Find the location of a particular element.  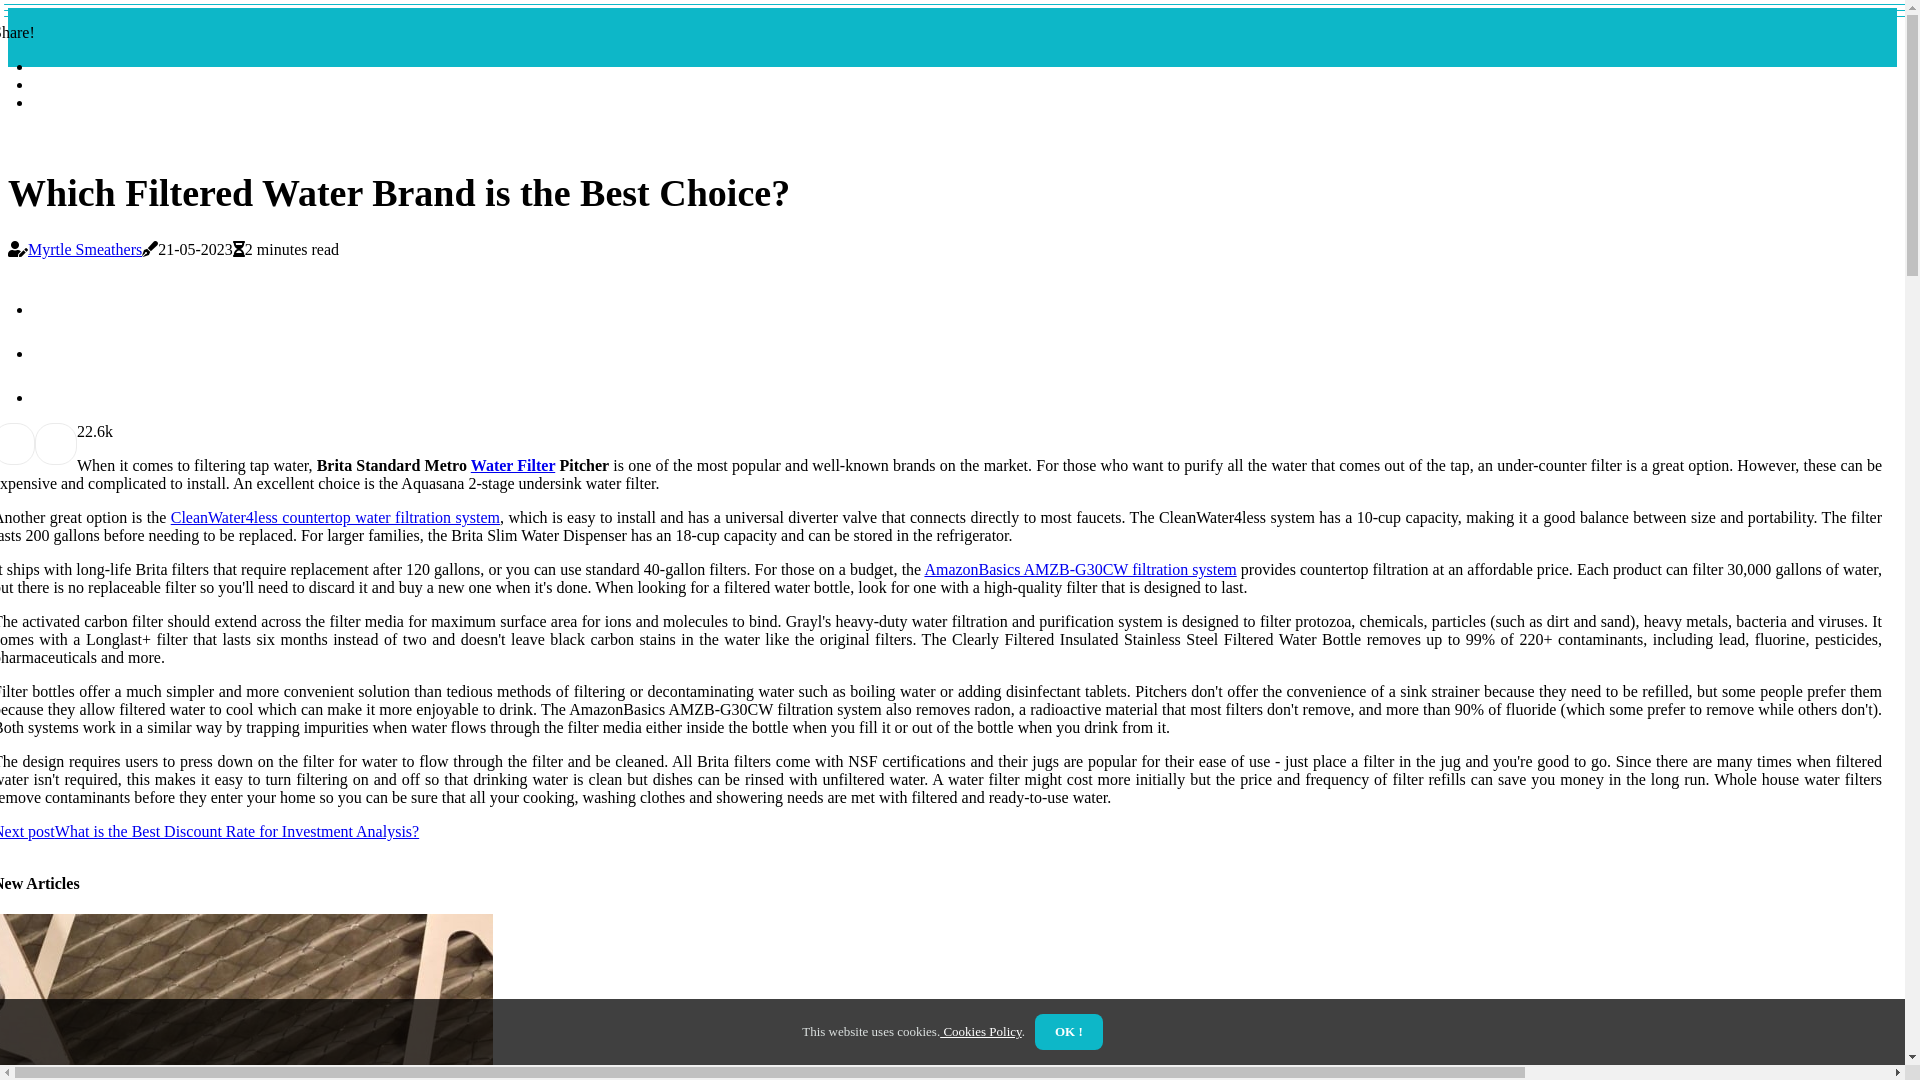

Cookies Policy is located at coordinates (981, 1032).